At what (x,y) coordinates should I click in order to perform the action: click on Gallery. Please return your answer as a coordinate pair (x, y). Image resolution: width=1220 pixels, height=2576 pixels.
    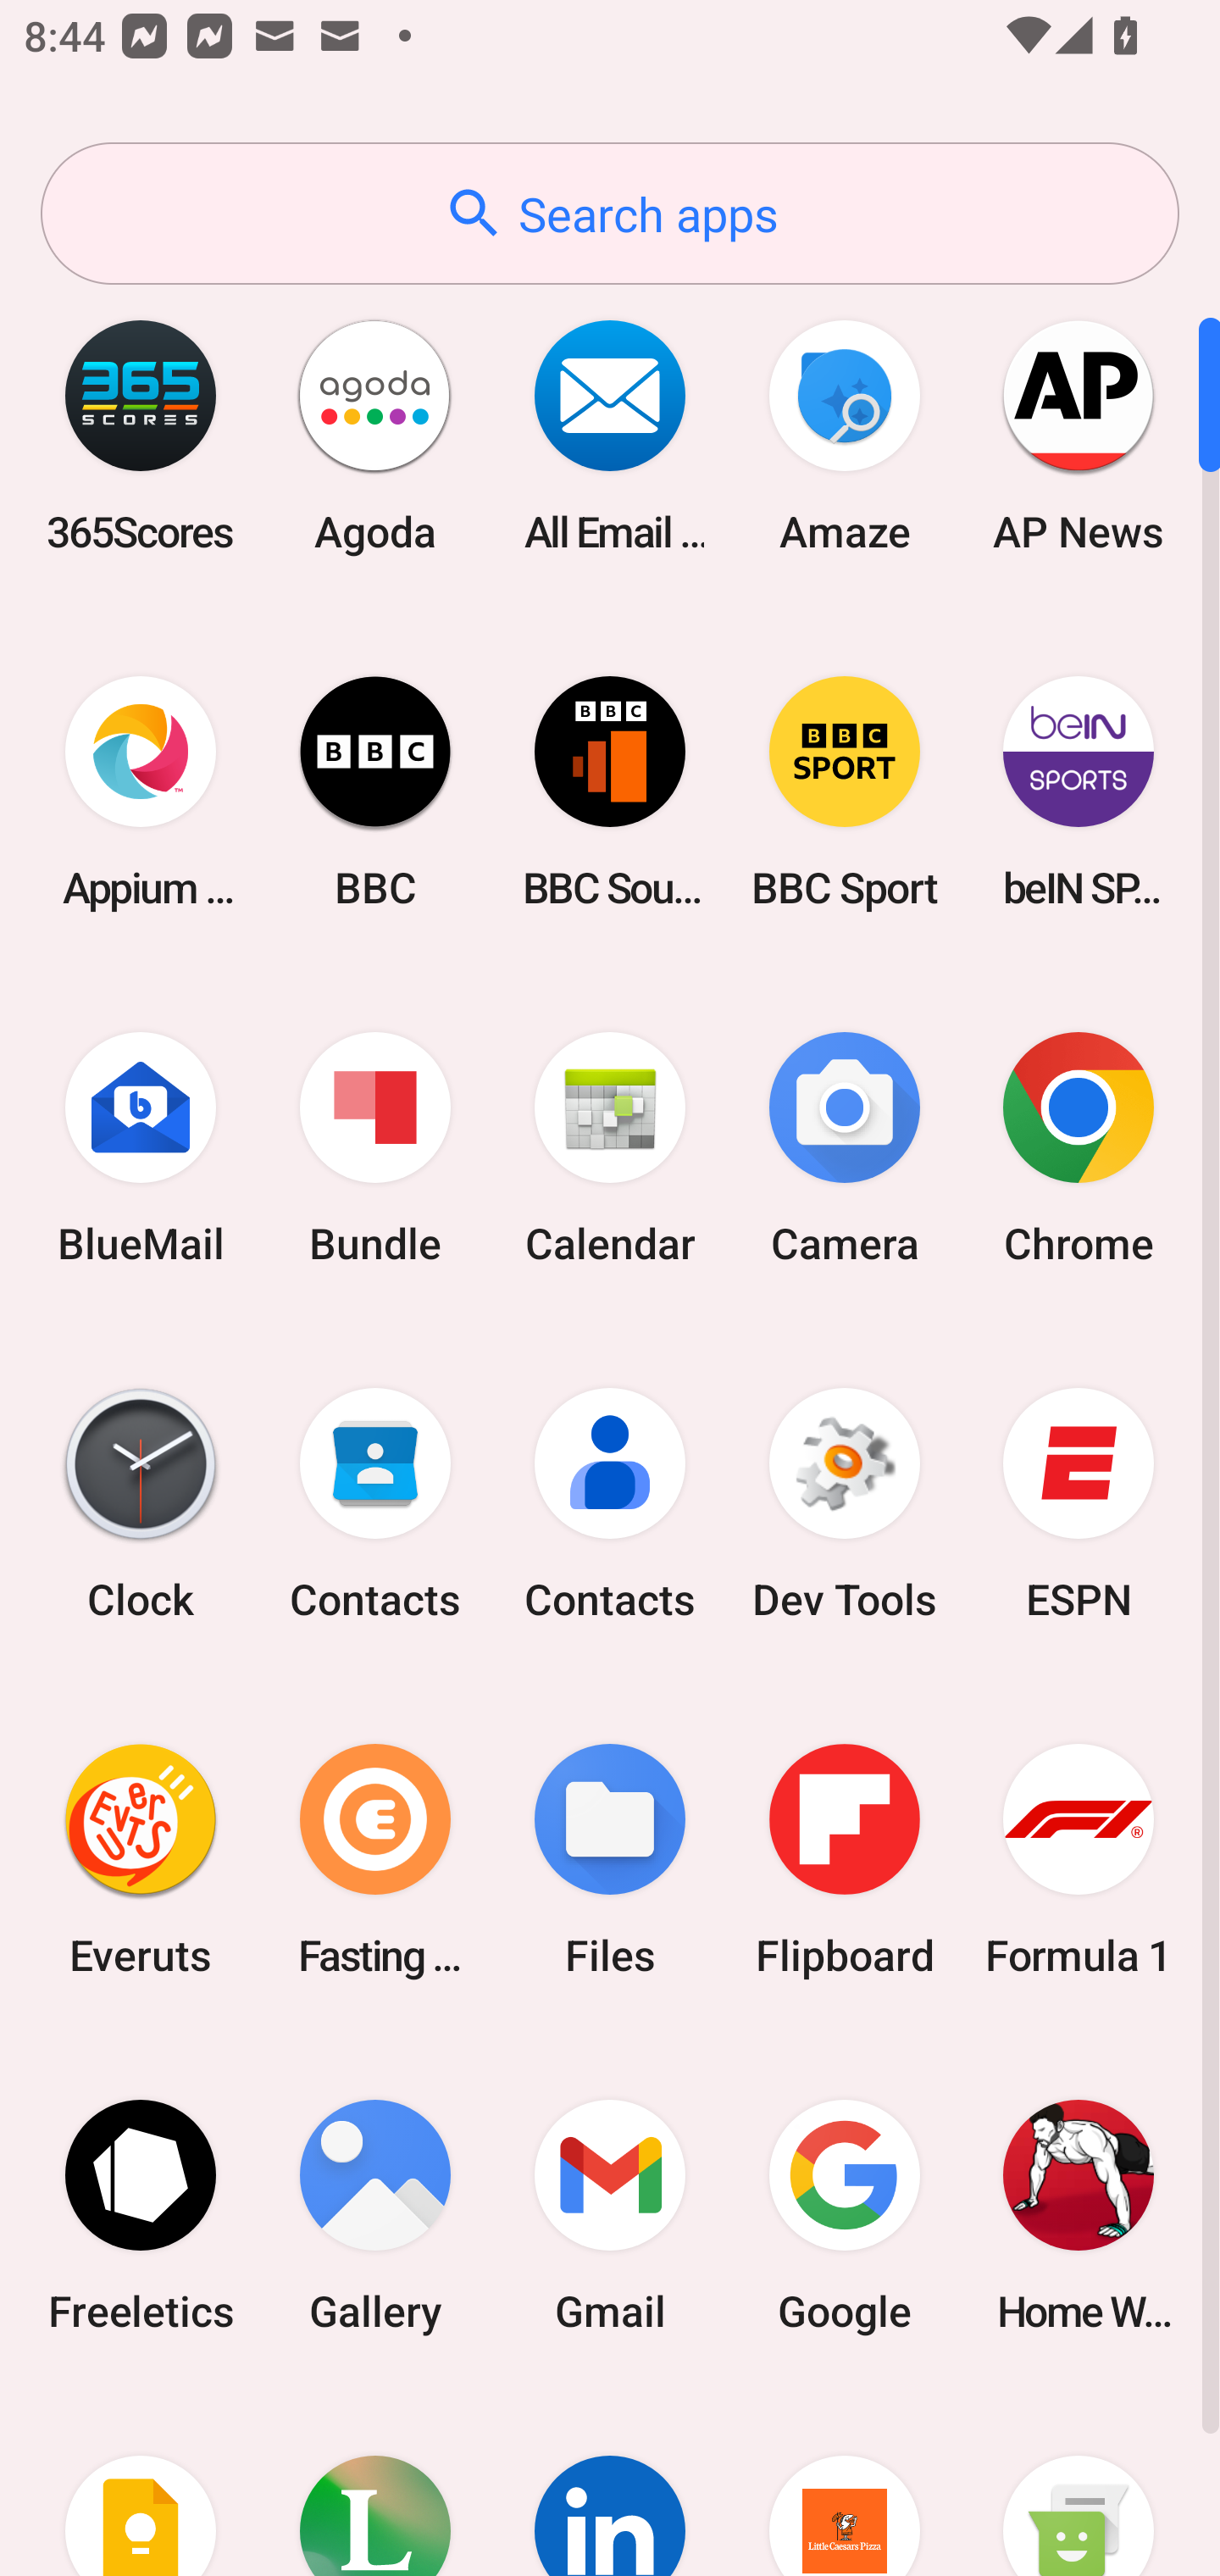
    Looking at the image, I should click on (375, 2215).